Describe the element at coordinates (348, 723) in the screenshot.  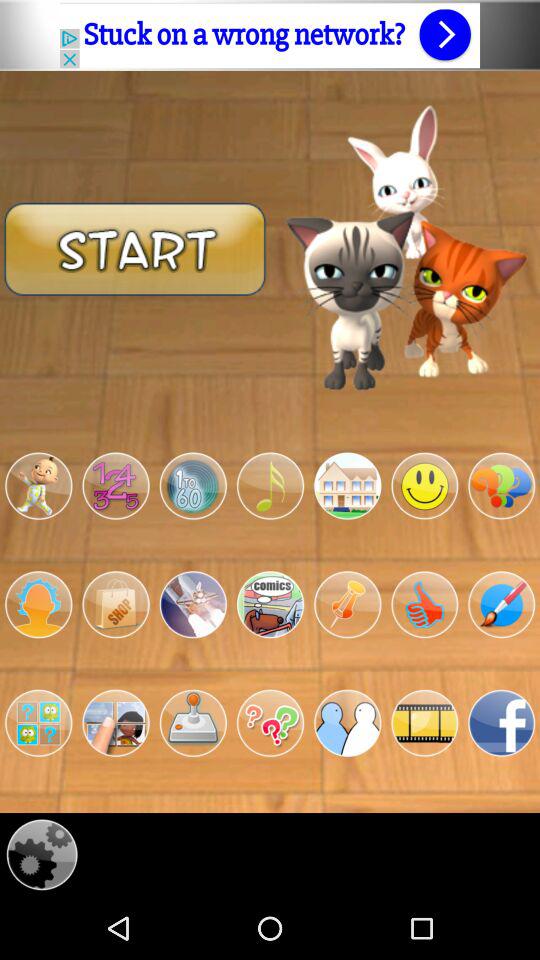
I see `toggle application` at that location.